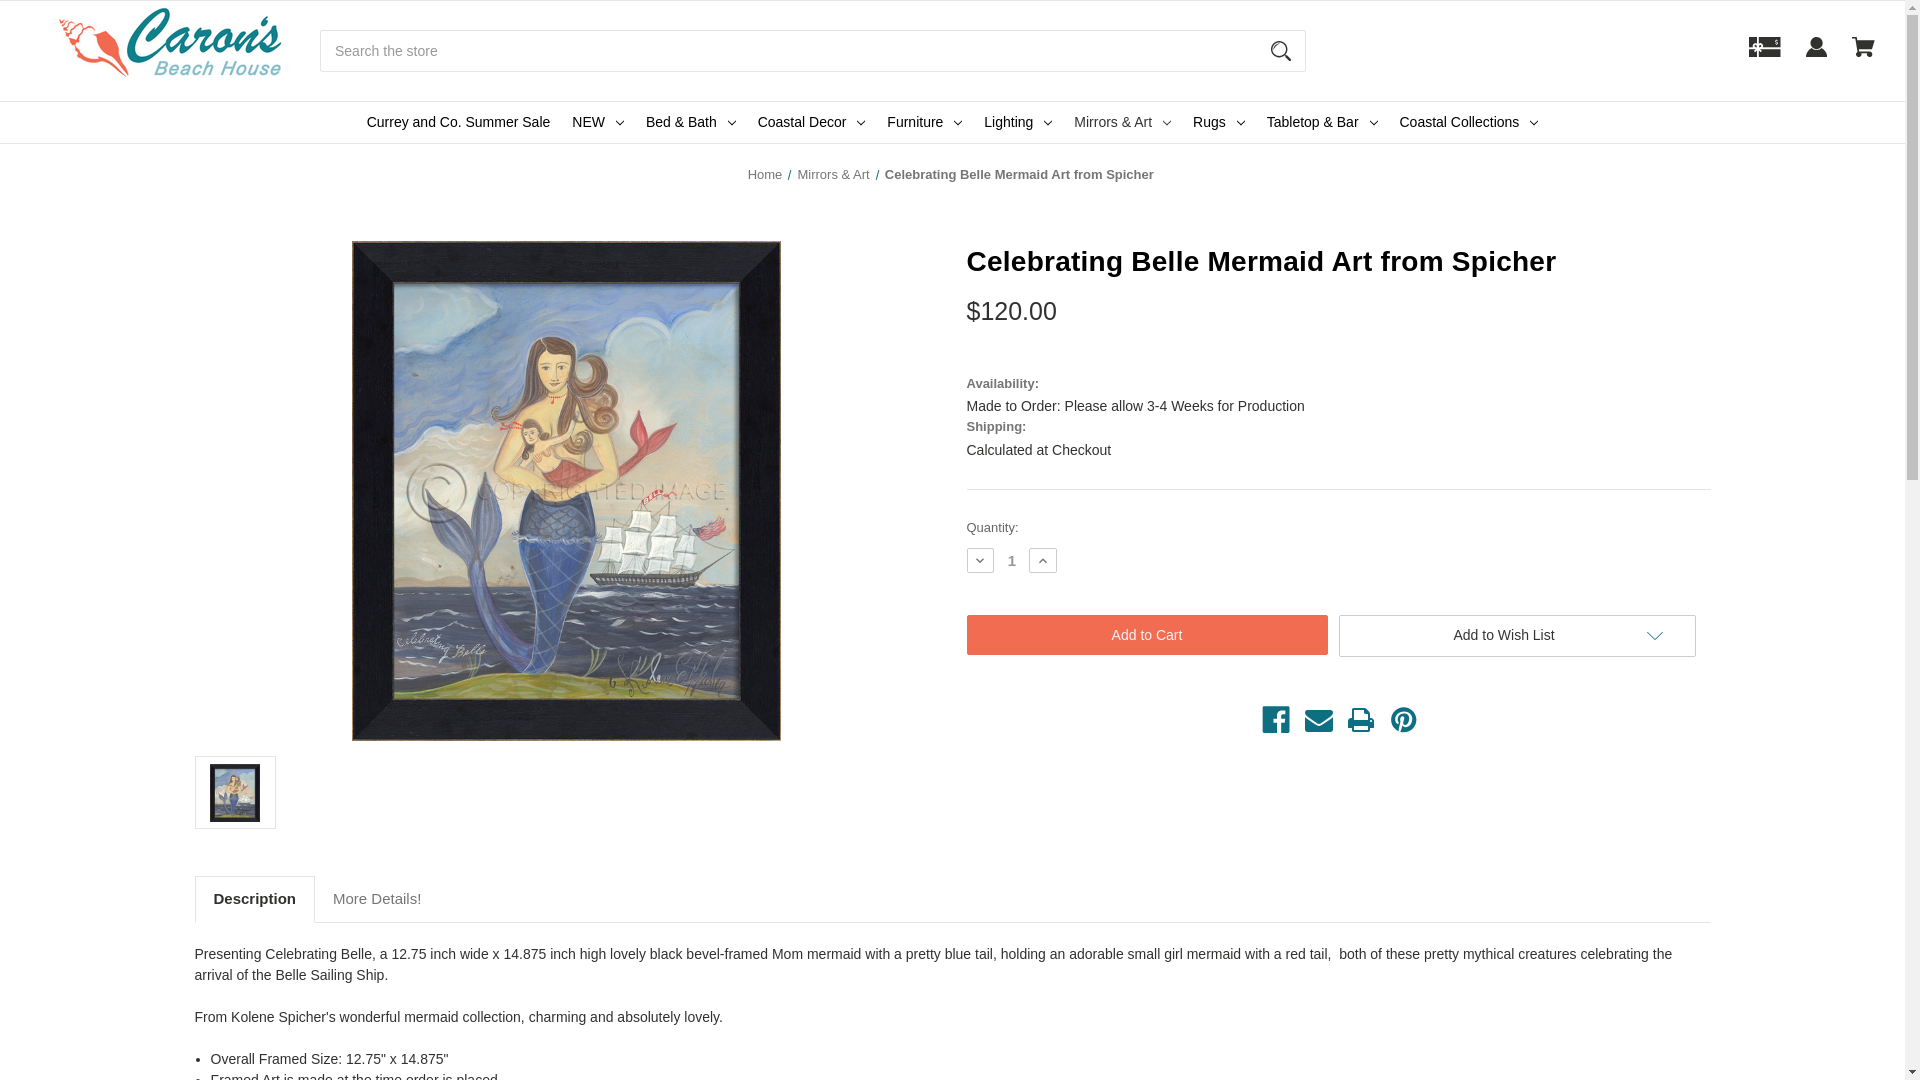 This screenshot has width=1920, height=1080. Describe the element at coordinates (1146, 634) in the screenshot. I see `Add to Cart` at that location.